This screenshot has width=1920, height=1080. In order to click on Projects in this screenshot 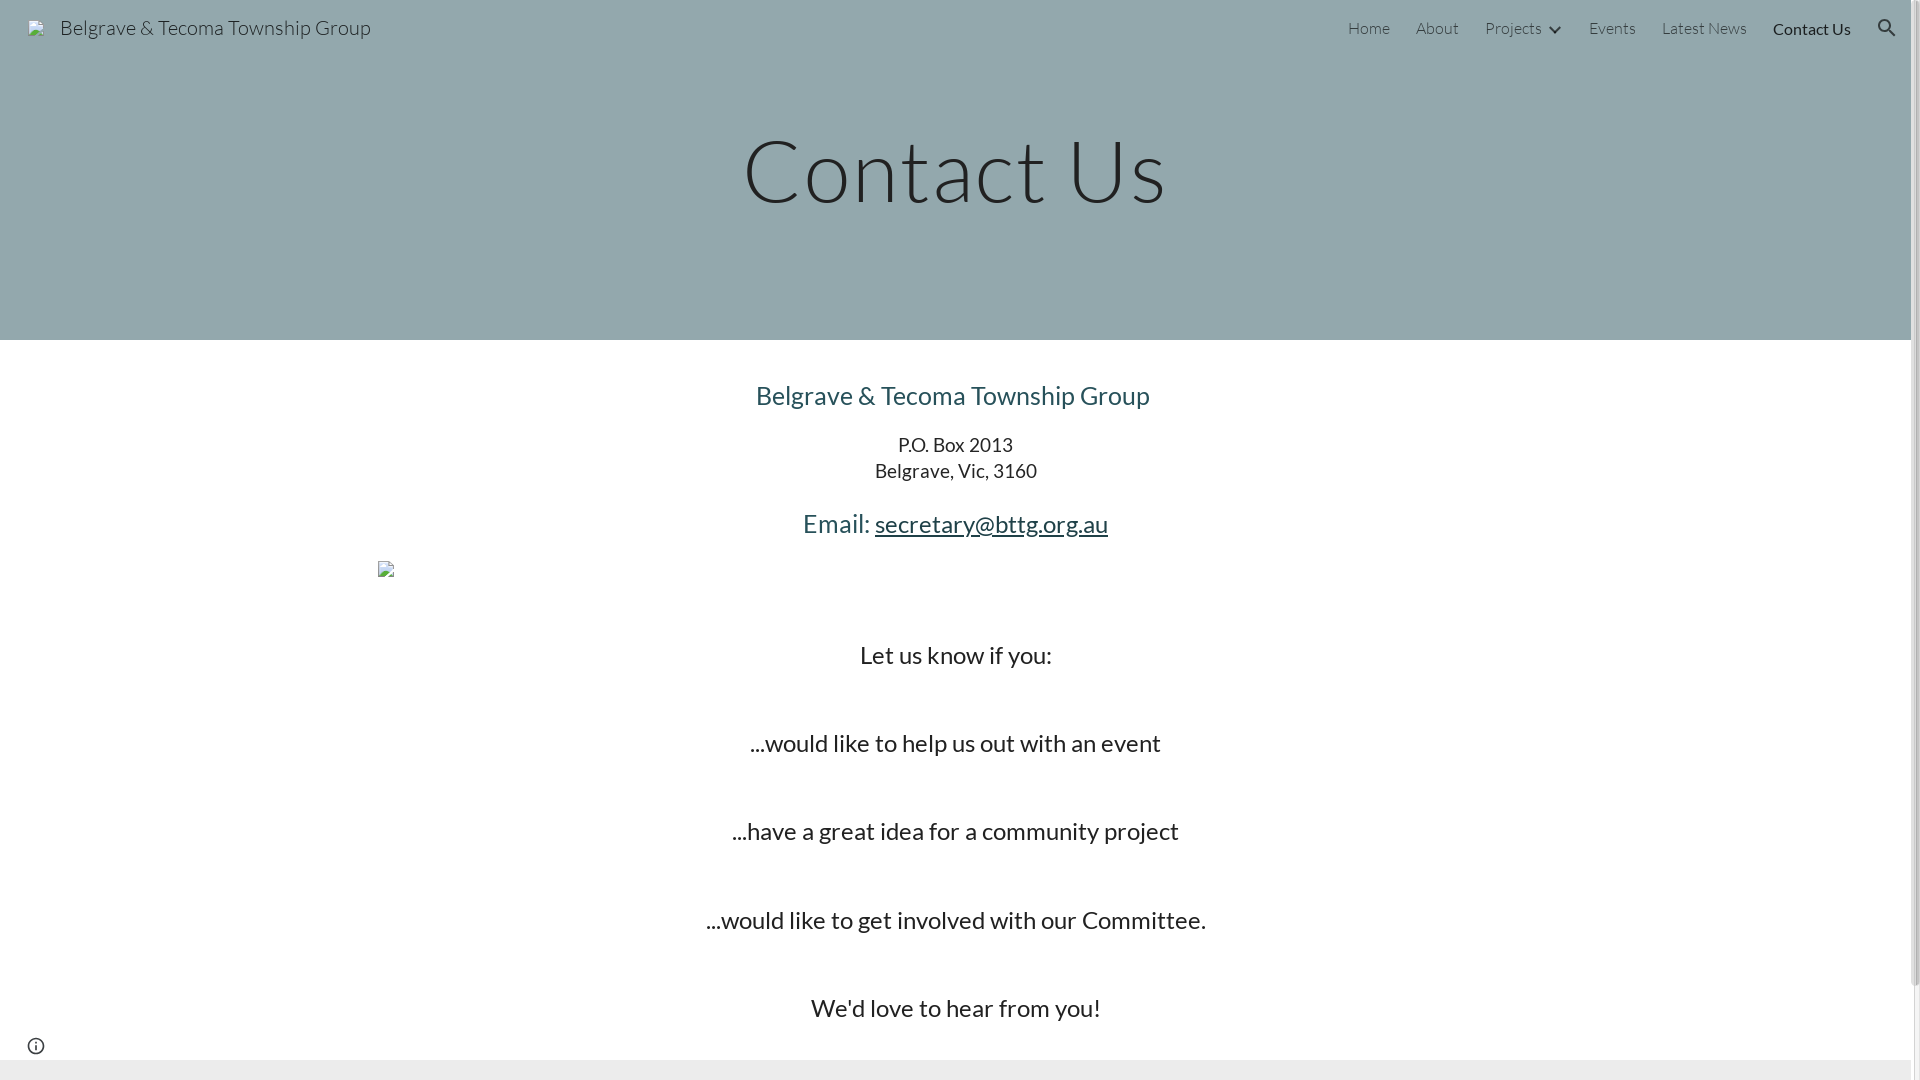, I will do `click(1514, 28)`.